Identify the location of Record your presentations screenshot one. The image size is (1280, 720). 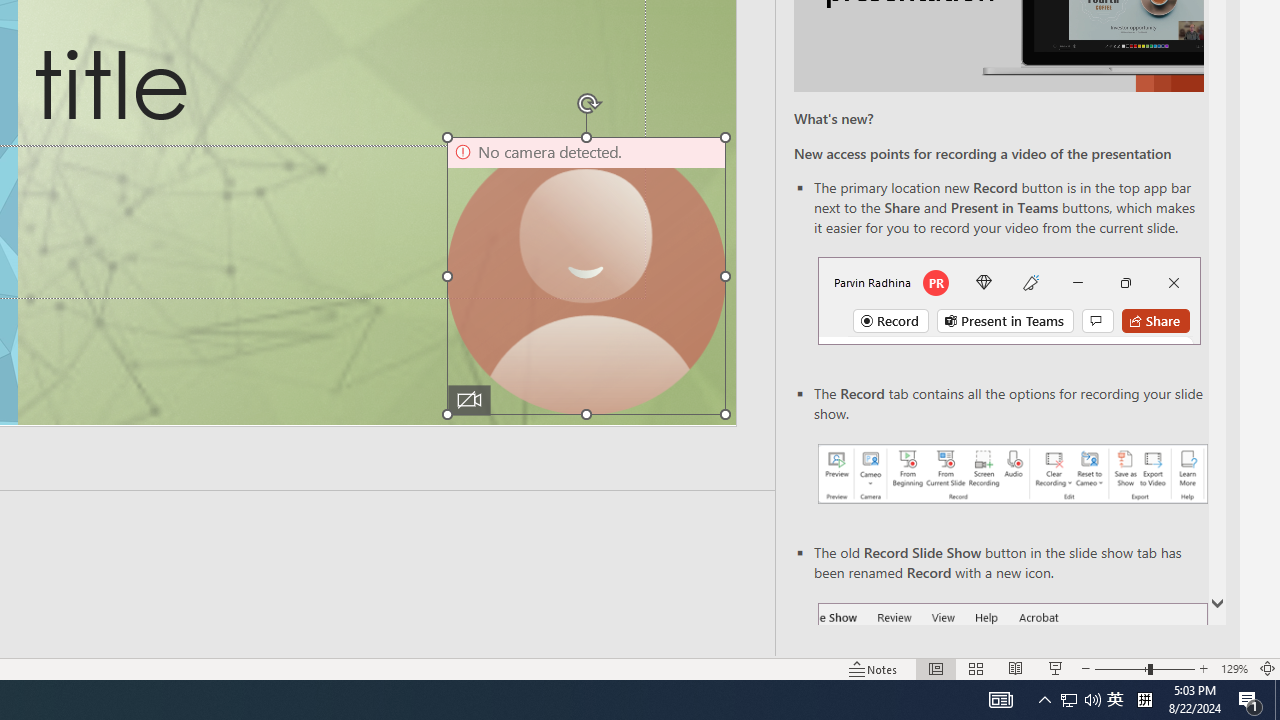
(1012, 474).